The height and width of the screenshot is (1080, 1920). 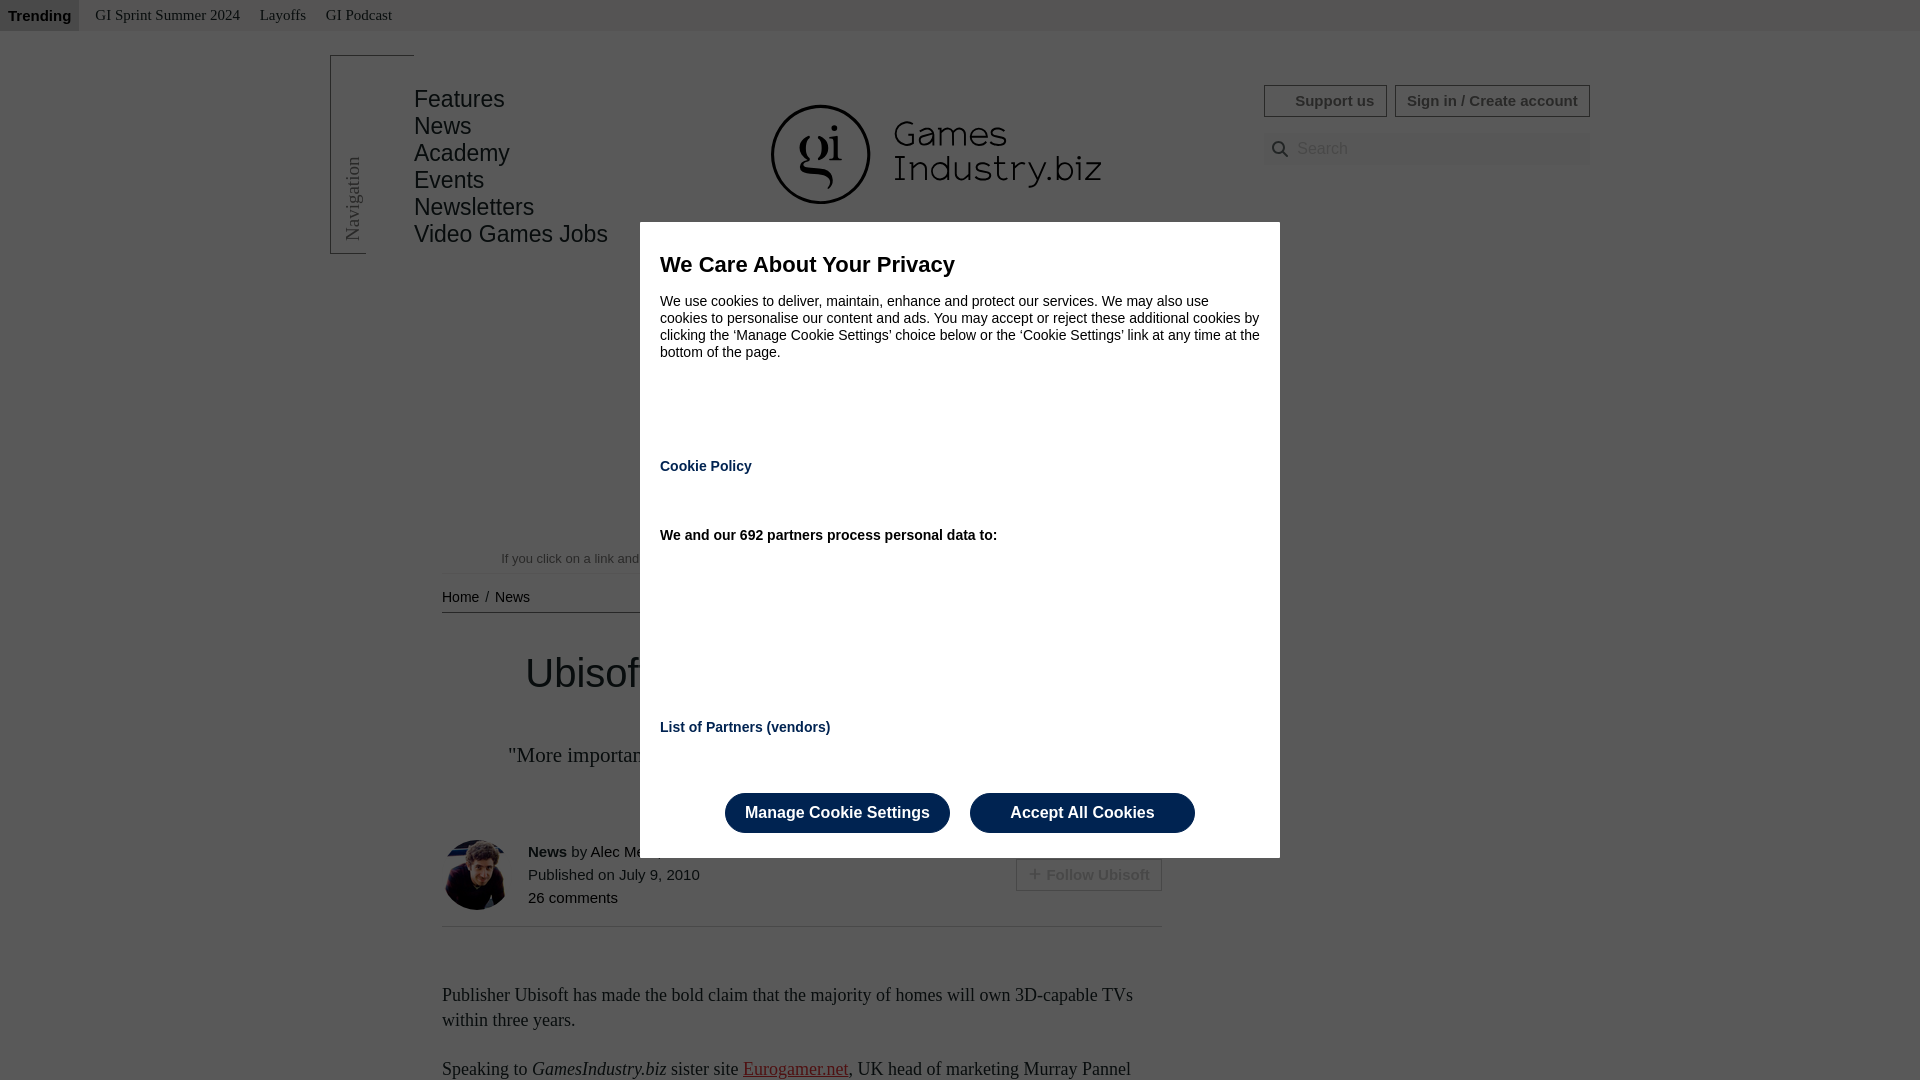 What do you see at coordinates (1030, 558) in the screenshot?
I see `Read our editorial policy` at bounding box center [1030, 558].